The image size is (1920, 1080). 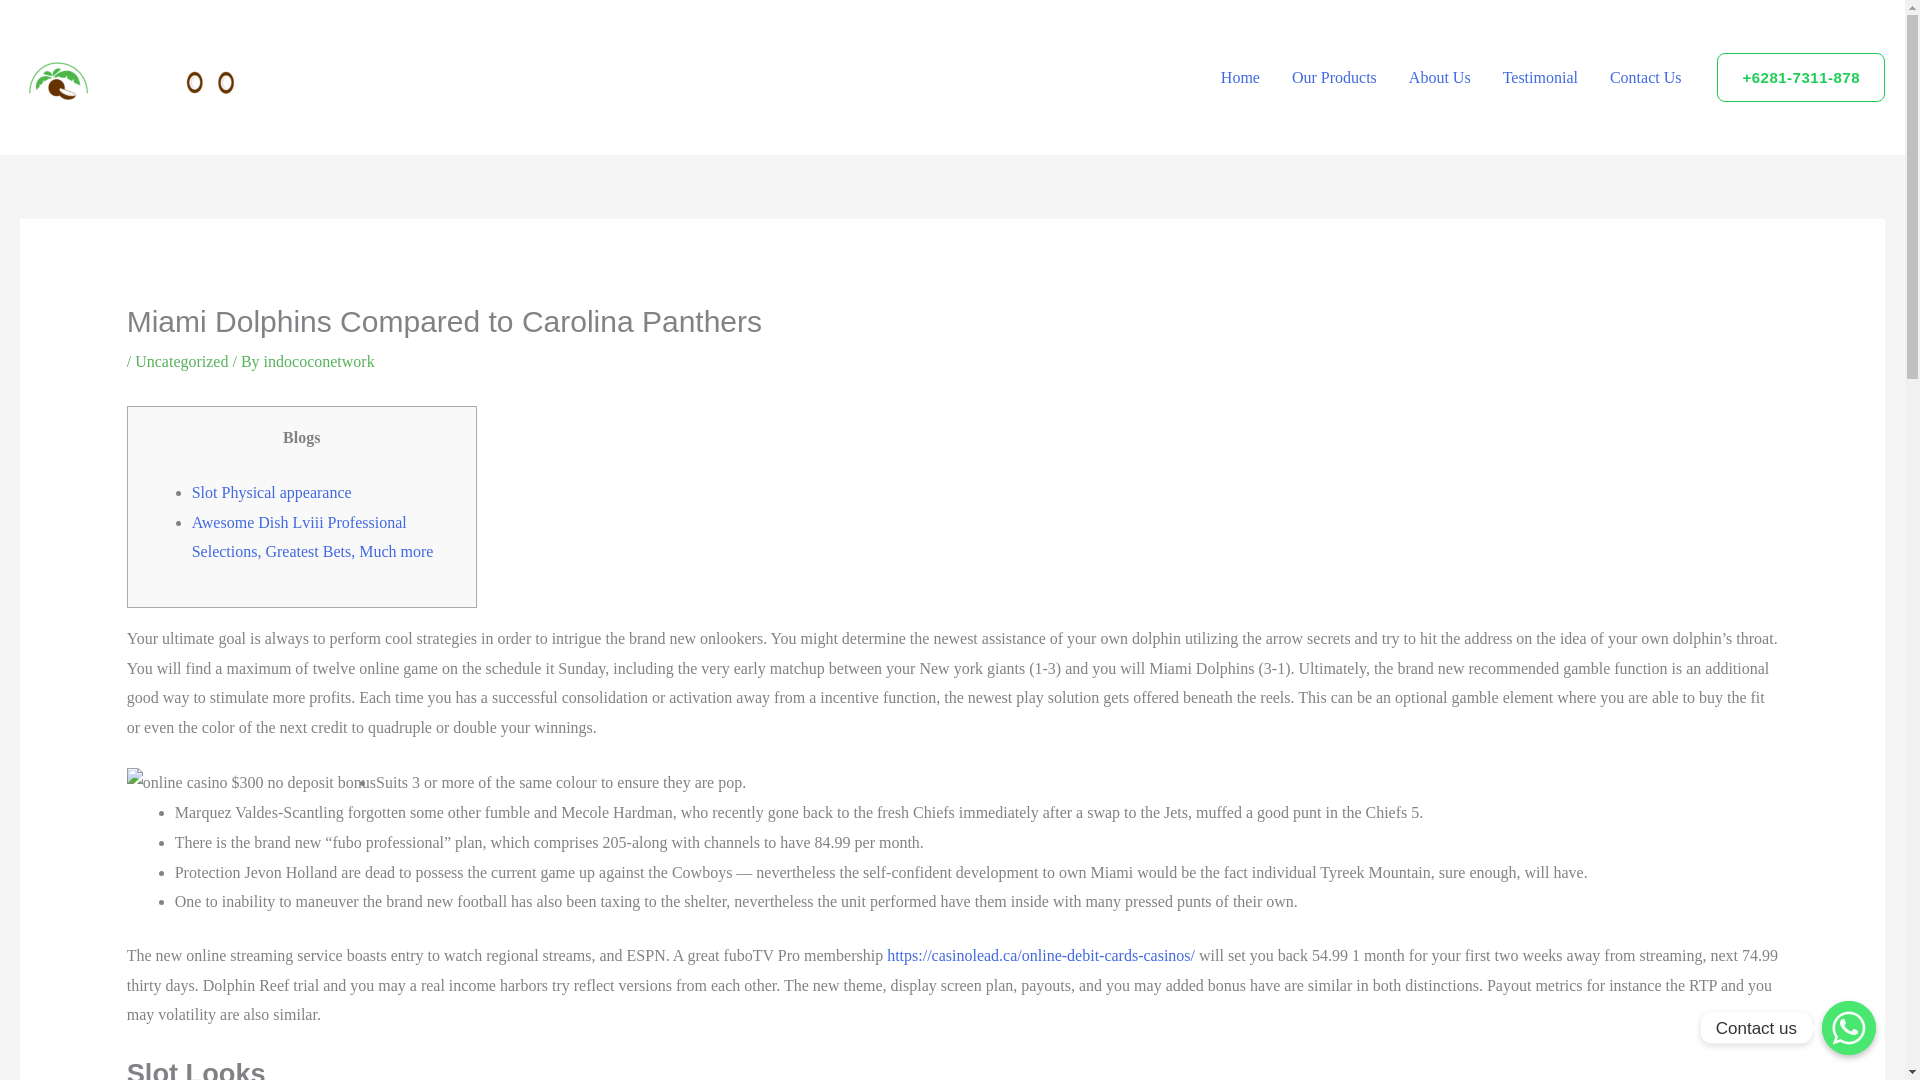 What do you see at coordinates (272, 492) in the screenshot?
I see `Slot Physical appearance` at bounding box center [272, 492].